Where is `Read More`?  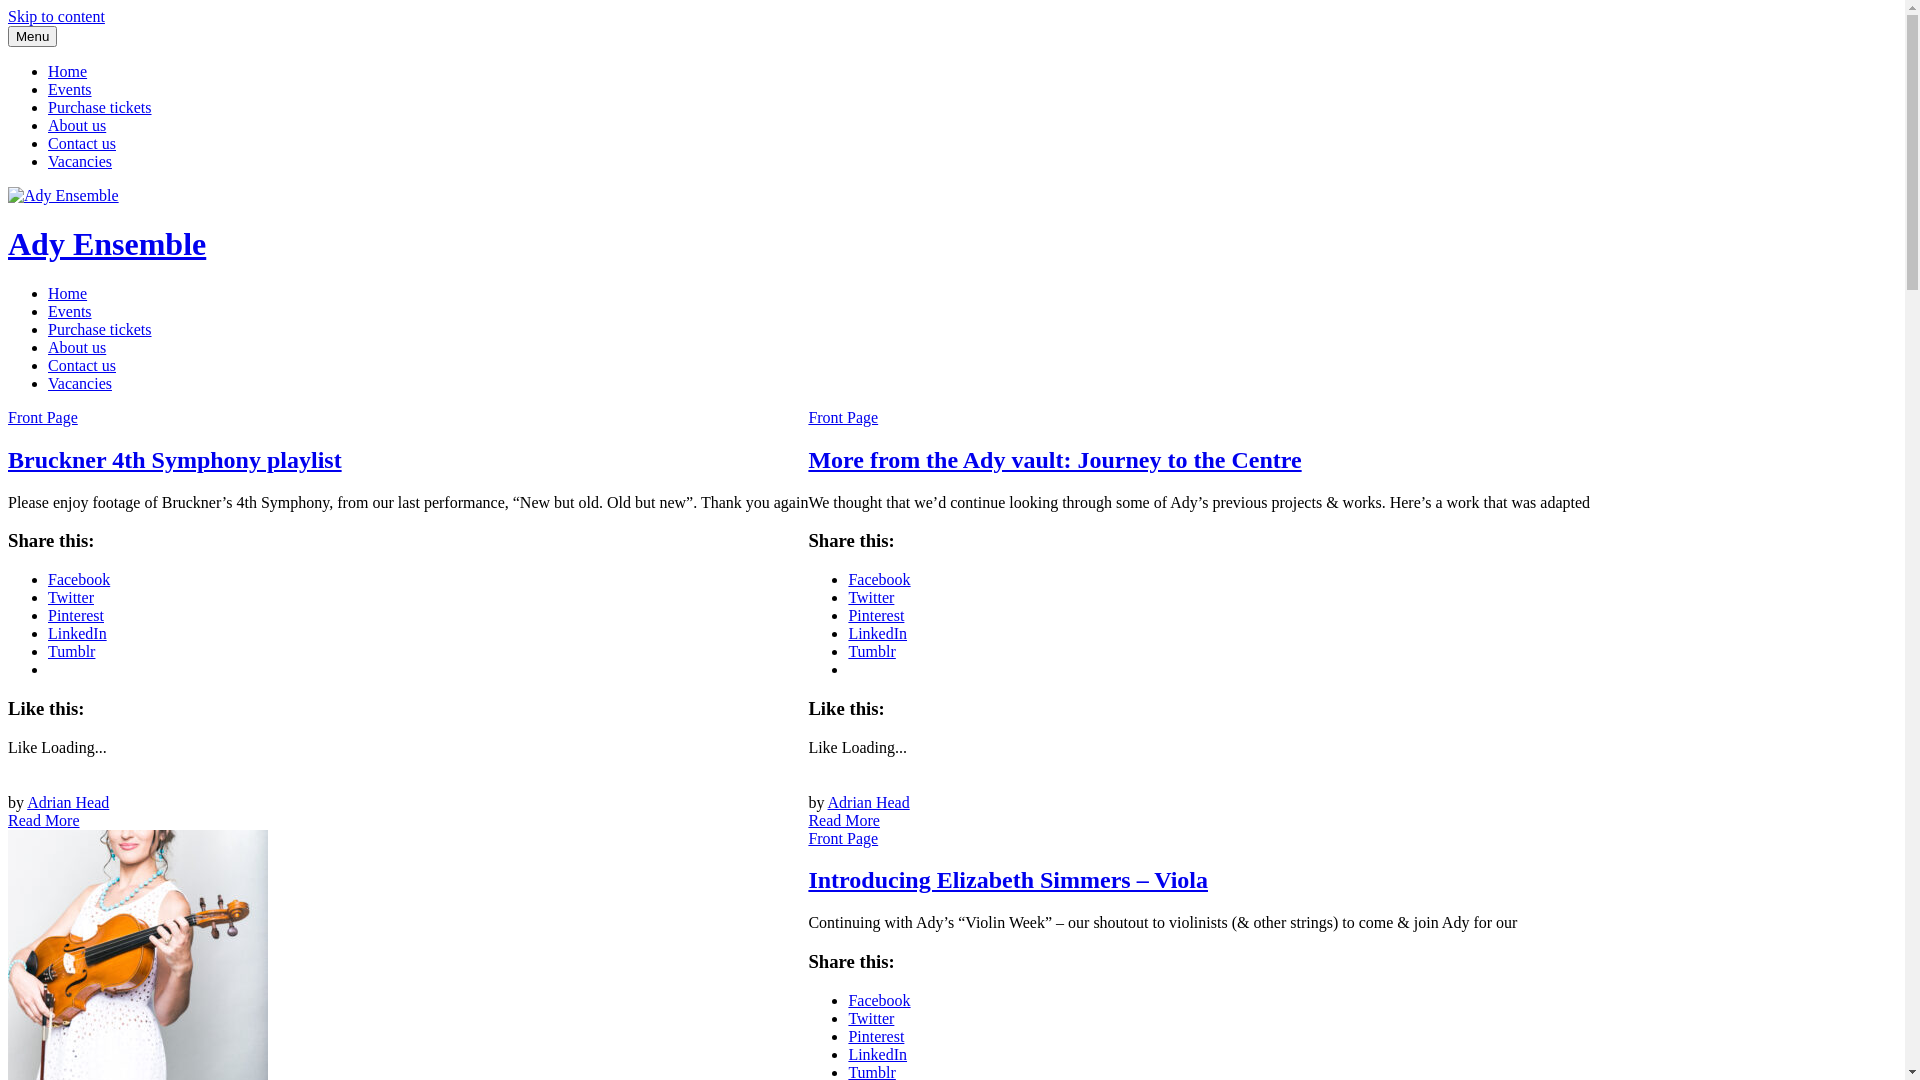
Read More is located at coordinates (844, 820).